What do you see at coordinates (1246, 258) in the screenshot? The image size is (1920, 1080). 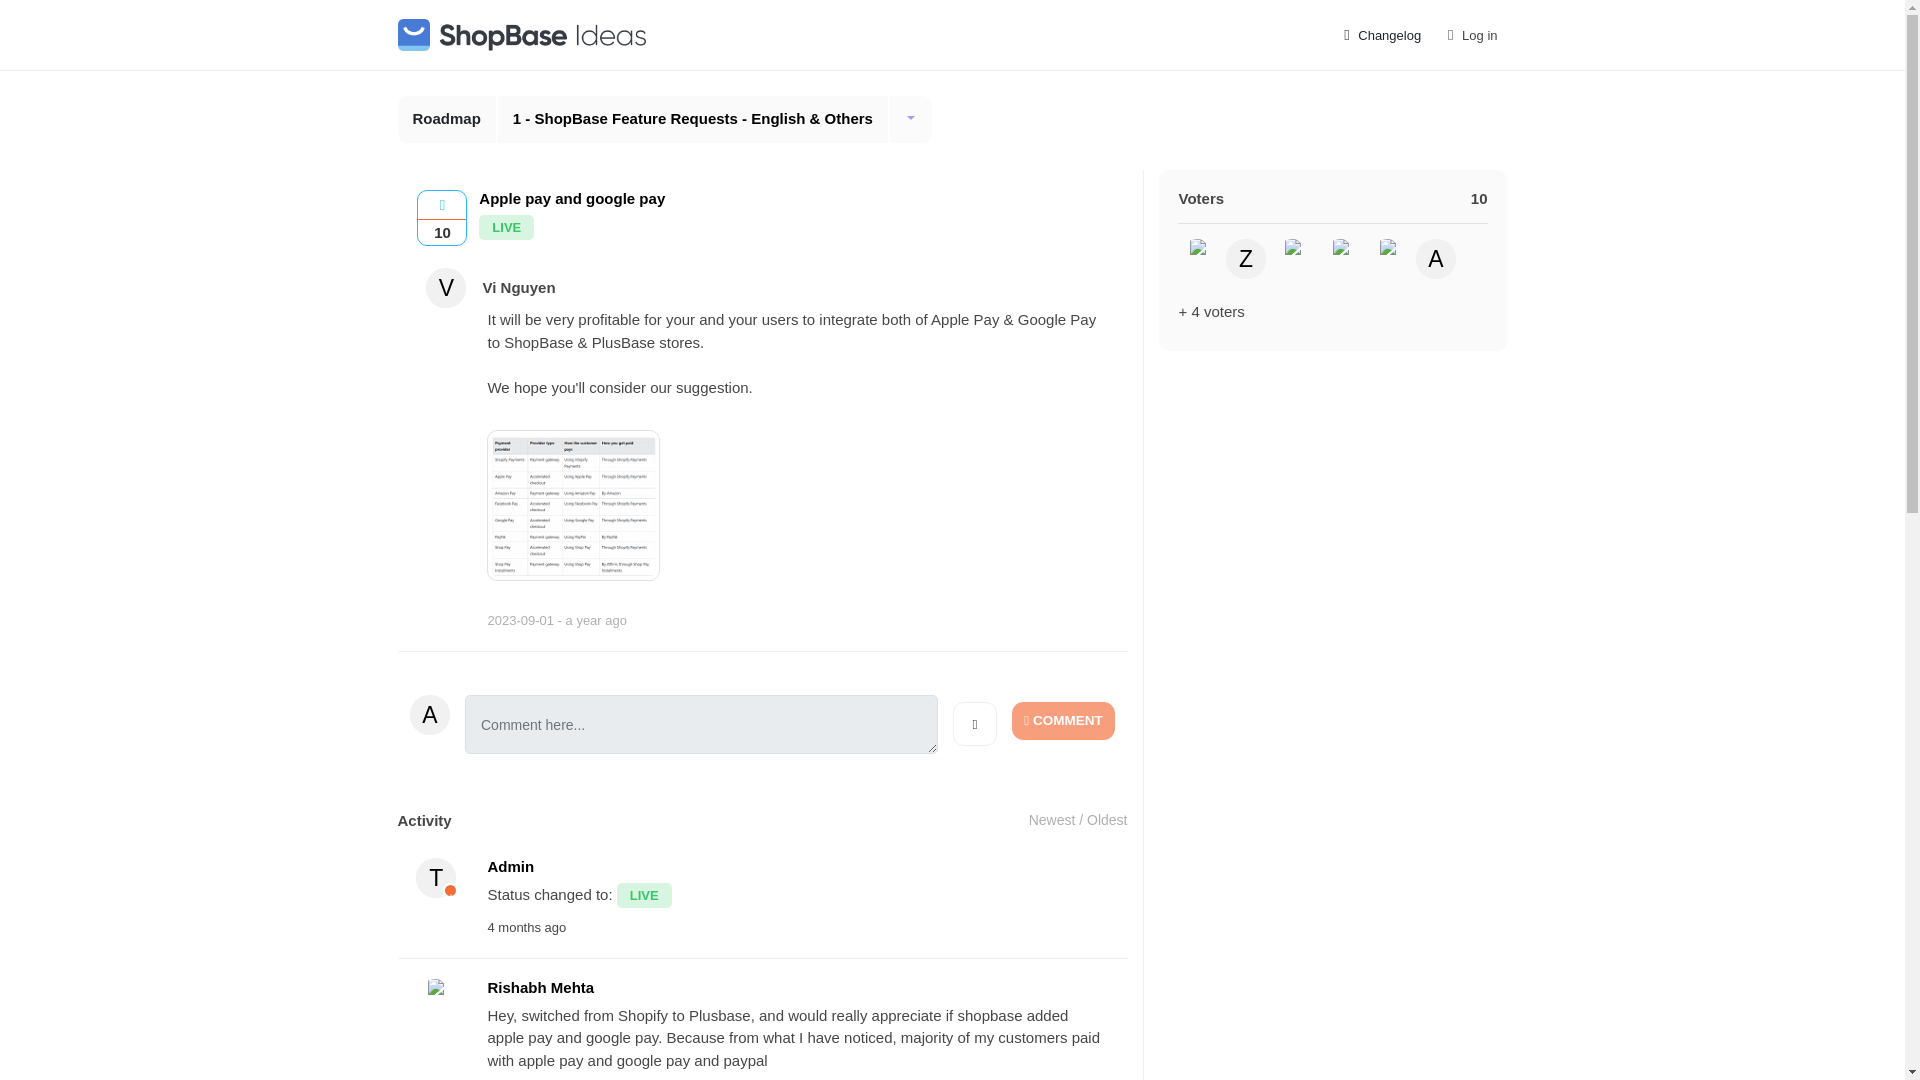 I see `Zain Amir` at bounding box center [1246, 258].